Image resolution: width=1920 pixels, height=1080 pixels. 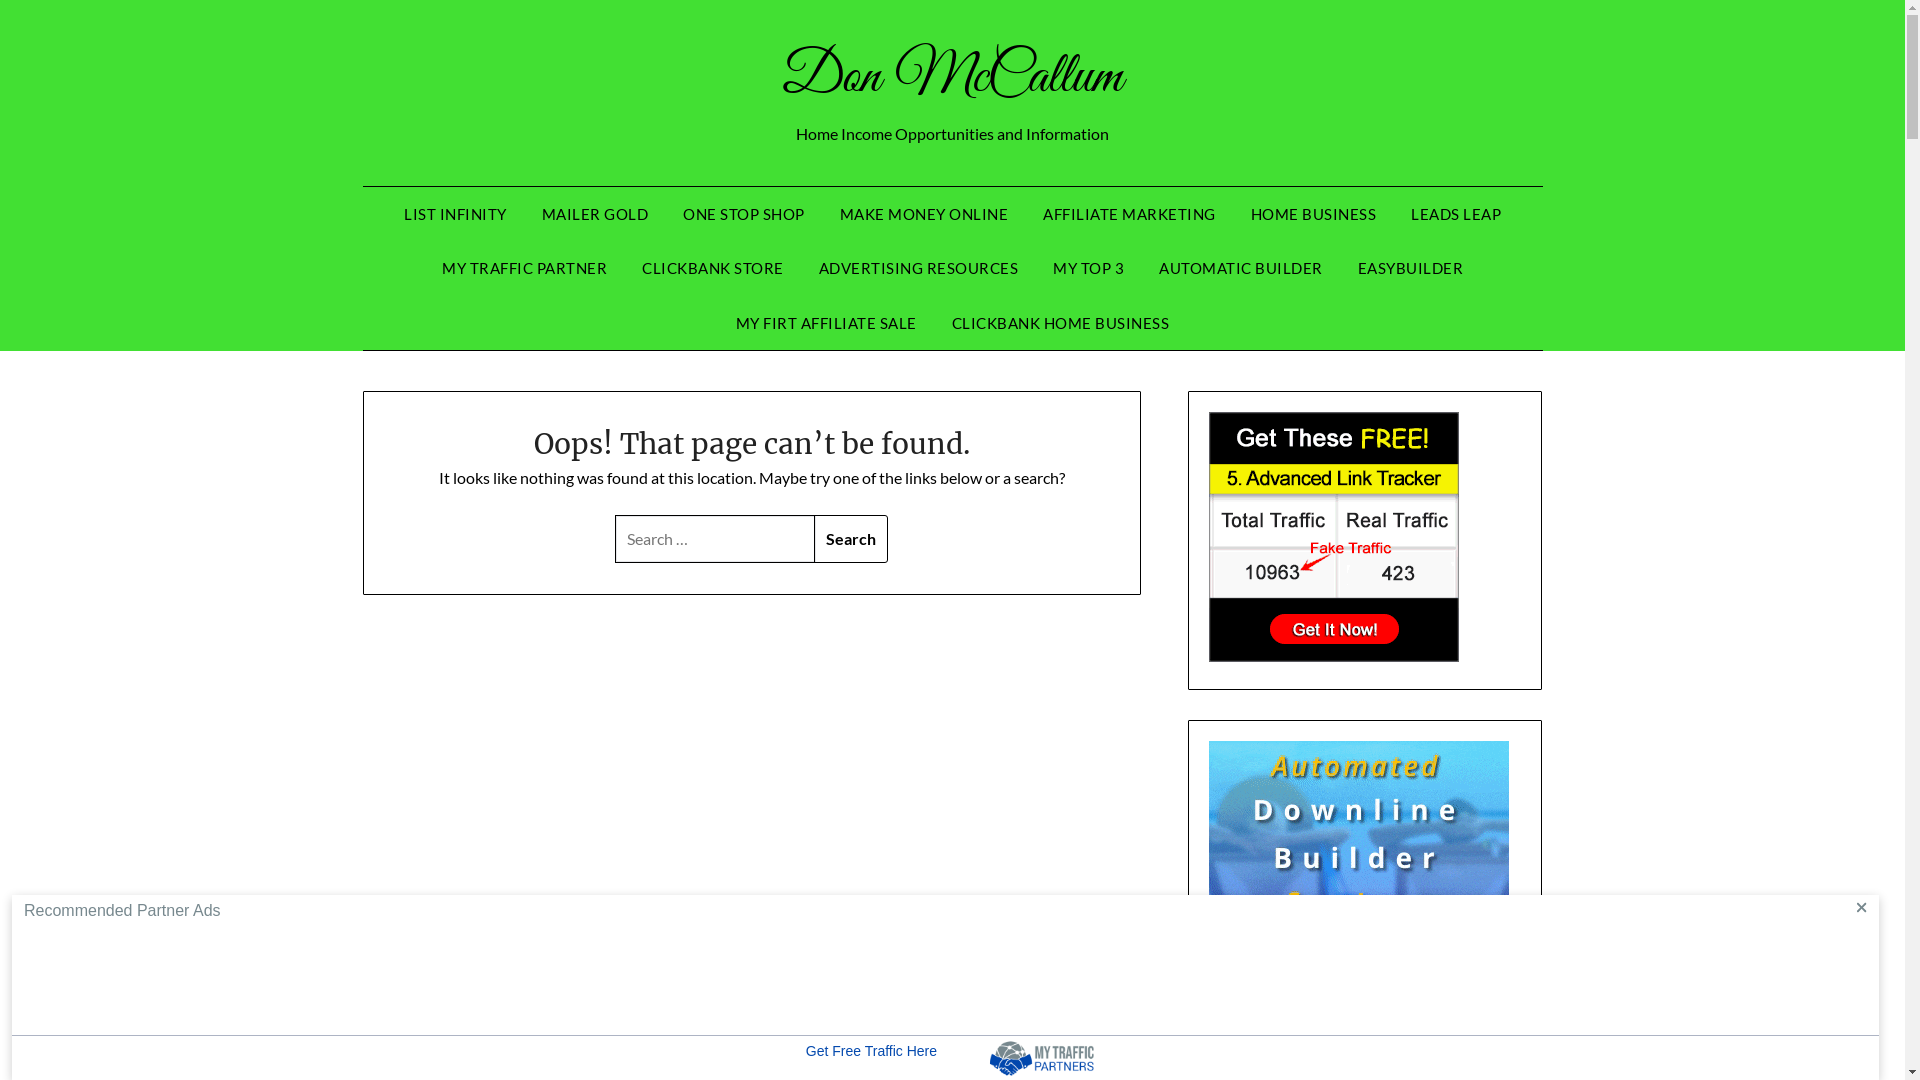 What do you see at coordinates (1130, 214) in the screenshot?
I see `AFFILIATE MARKETING` at bounding box center [1130, 214].